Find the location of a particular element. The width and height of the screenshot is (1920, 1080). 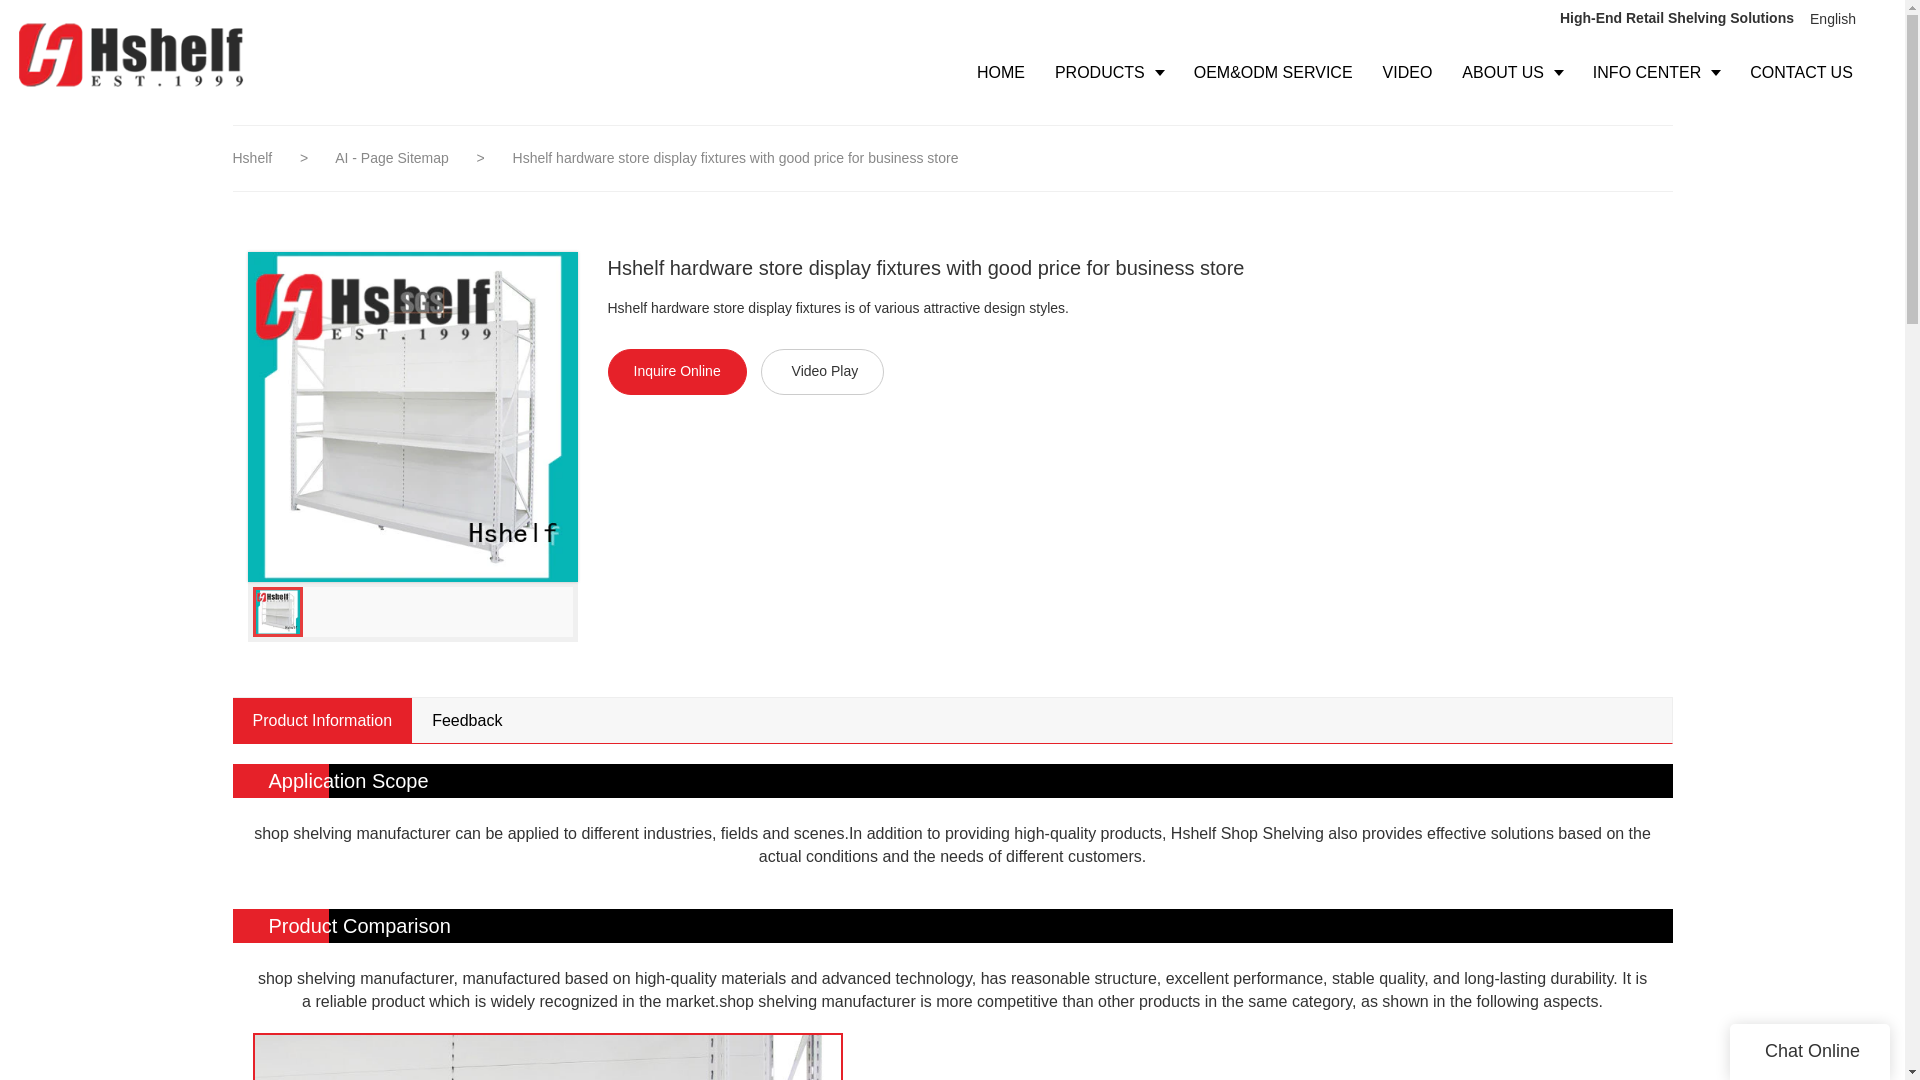

Hshelf is located at coordinates (252, 158).